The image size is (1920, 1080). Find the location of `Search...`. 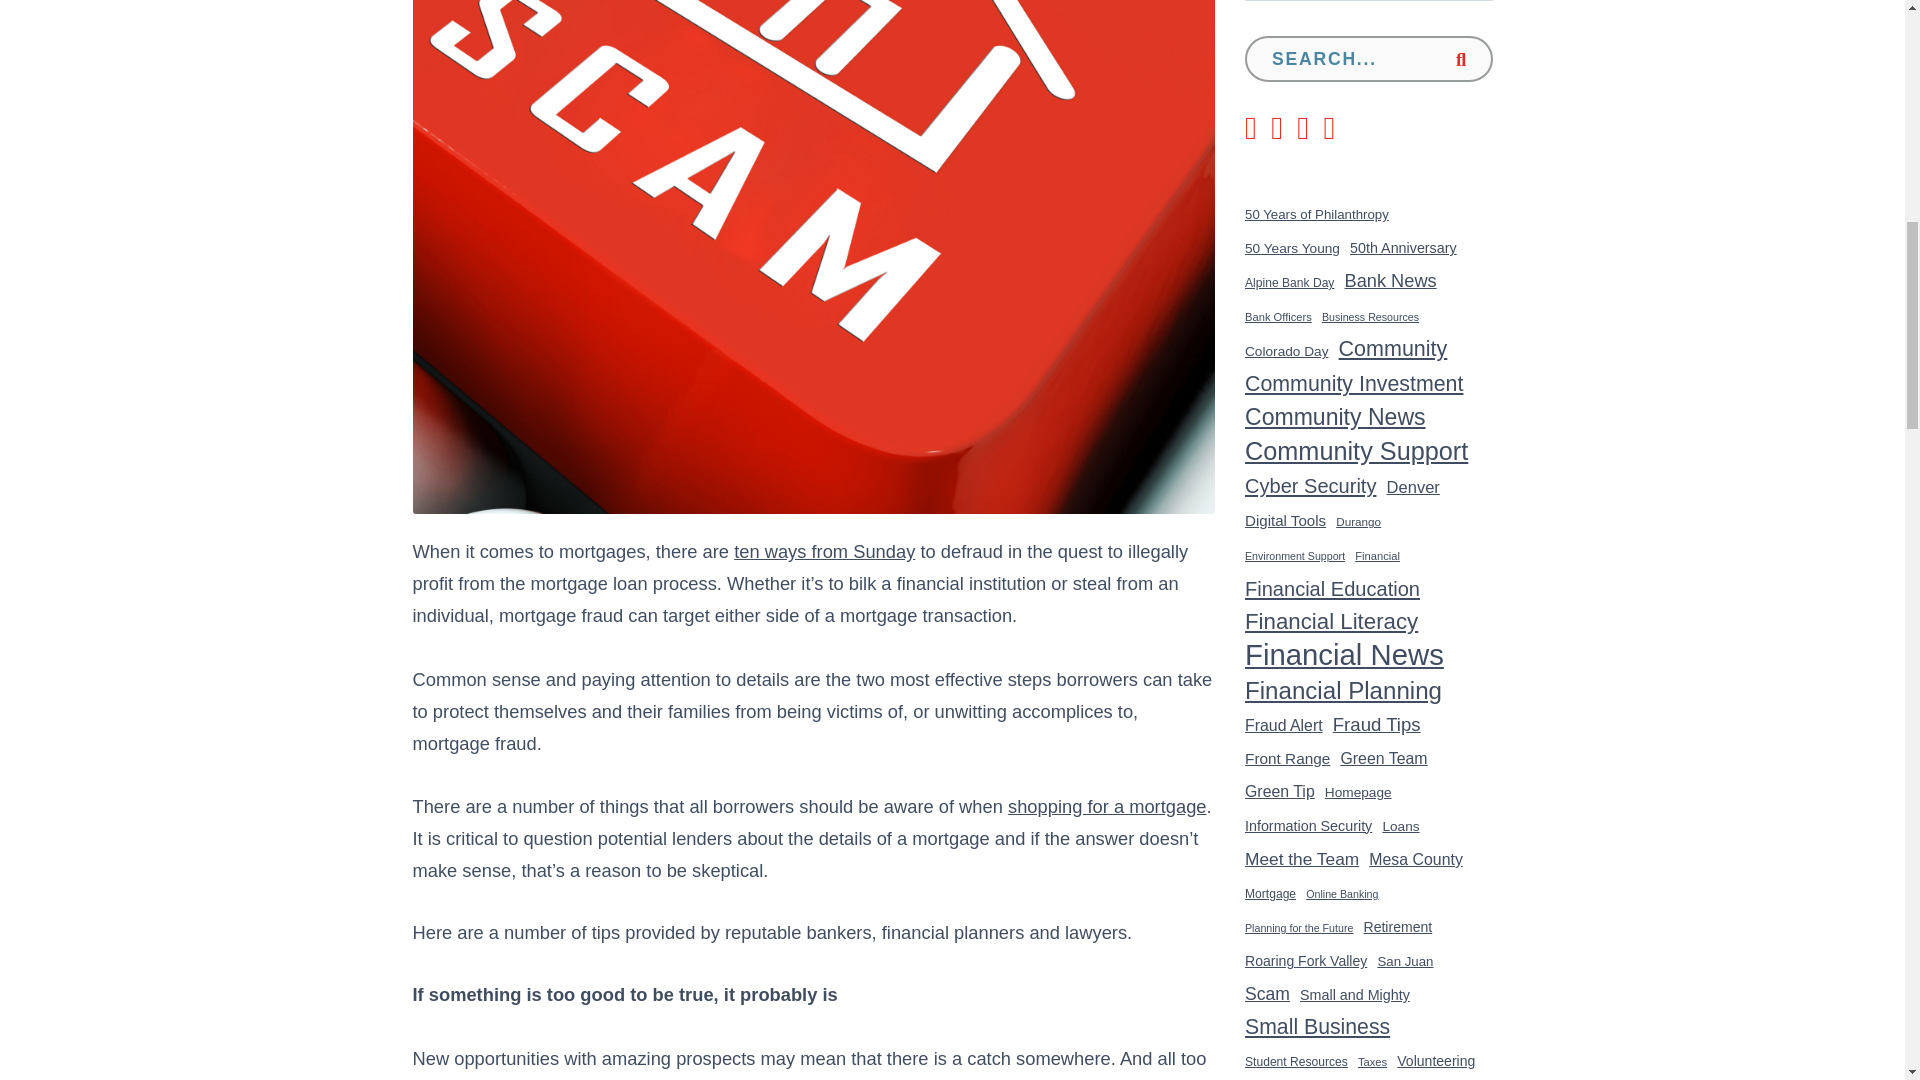

Search... is located at coordinates (1368, 58).